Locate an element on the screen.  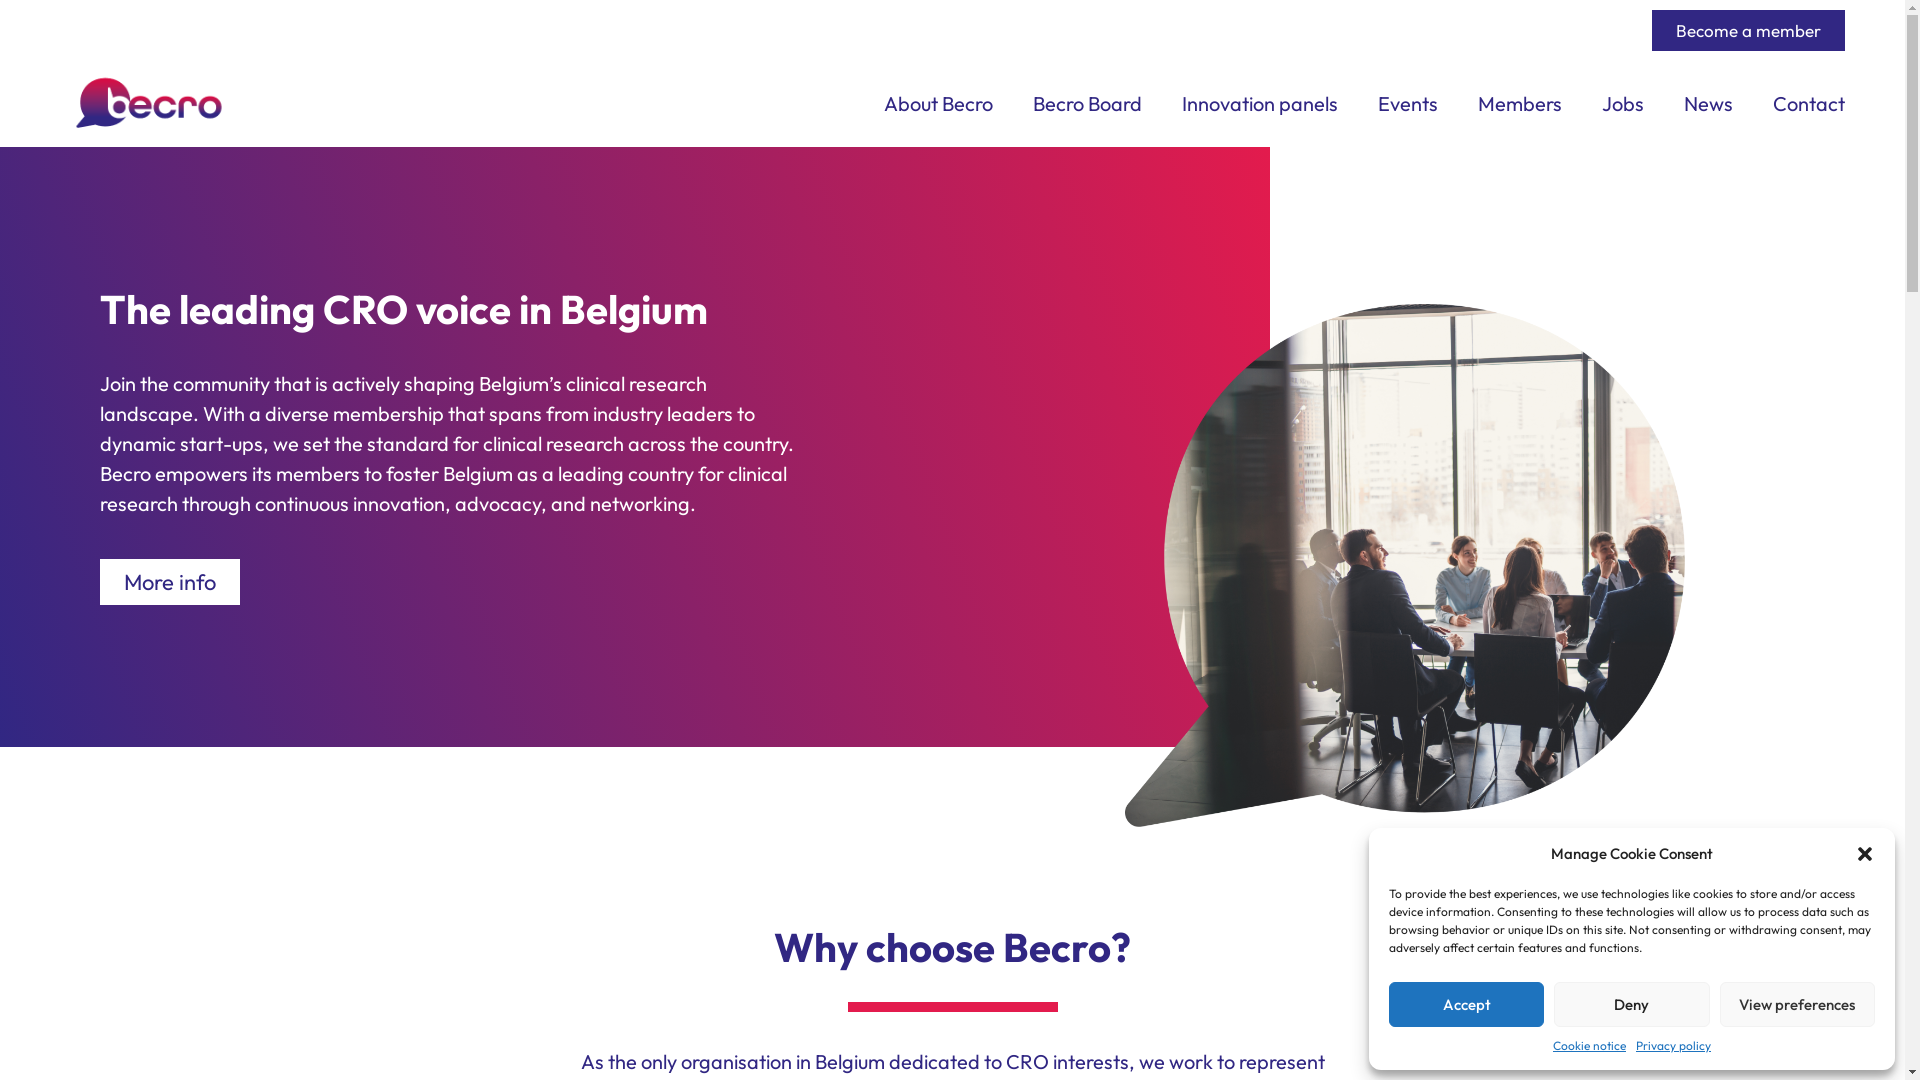
Events is located at coordinates (1408, 104).